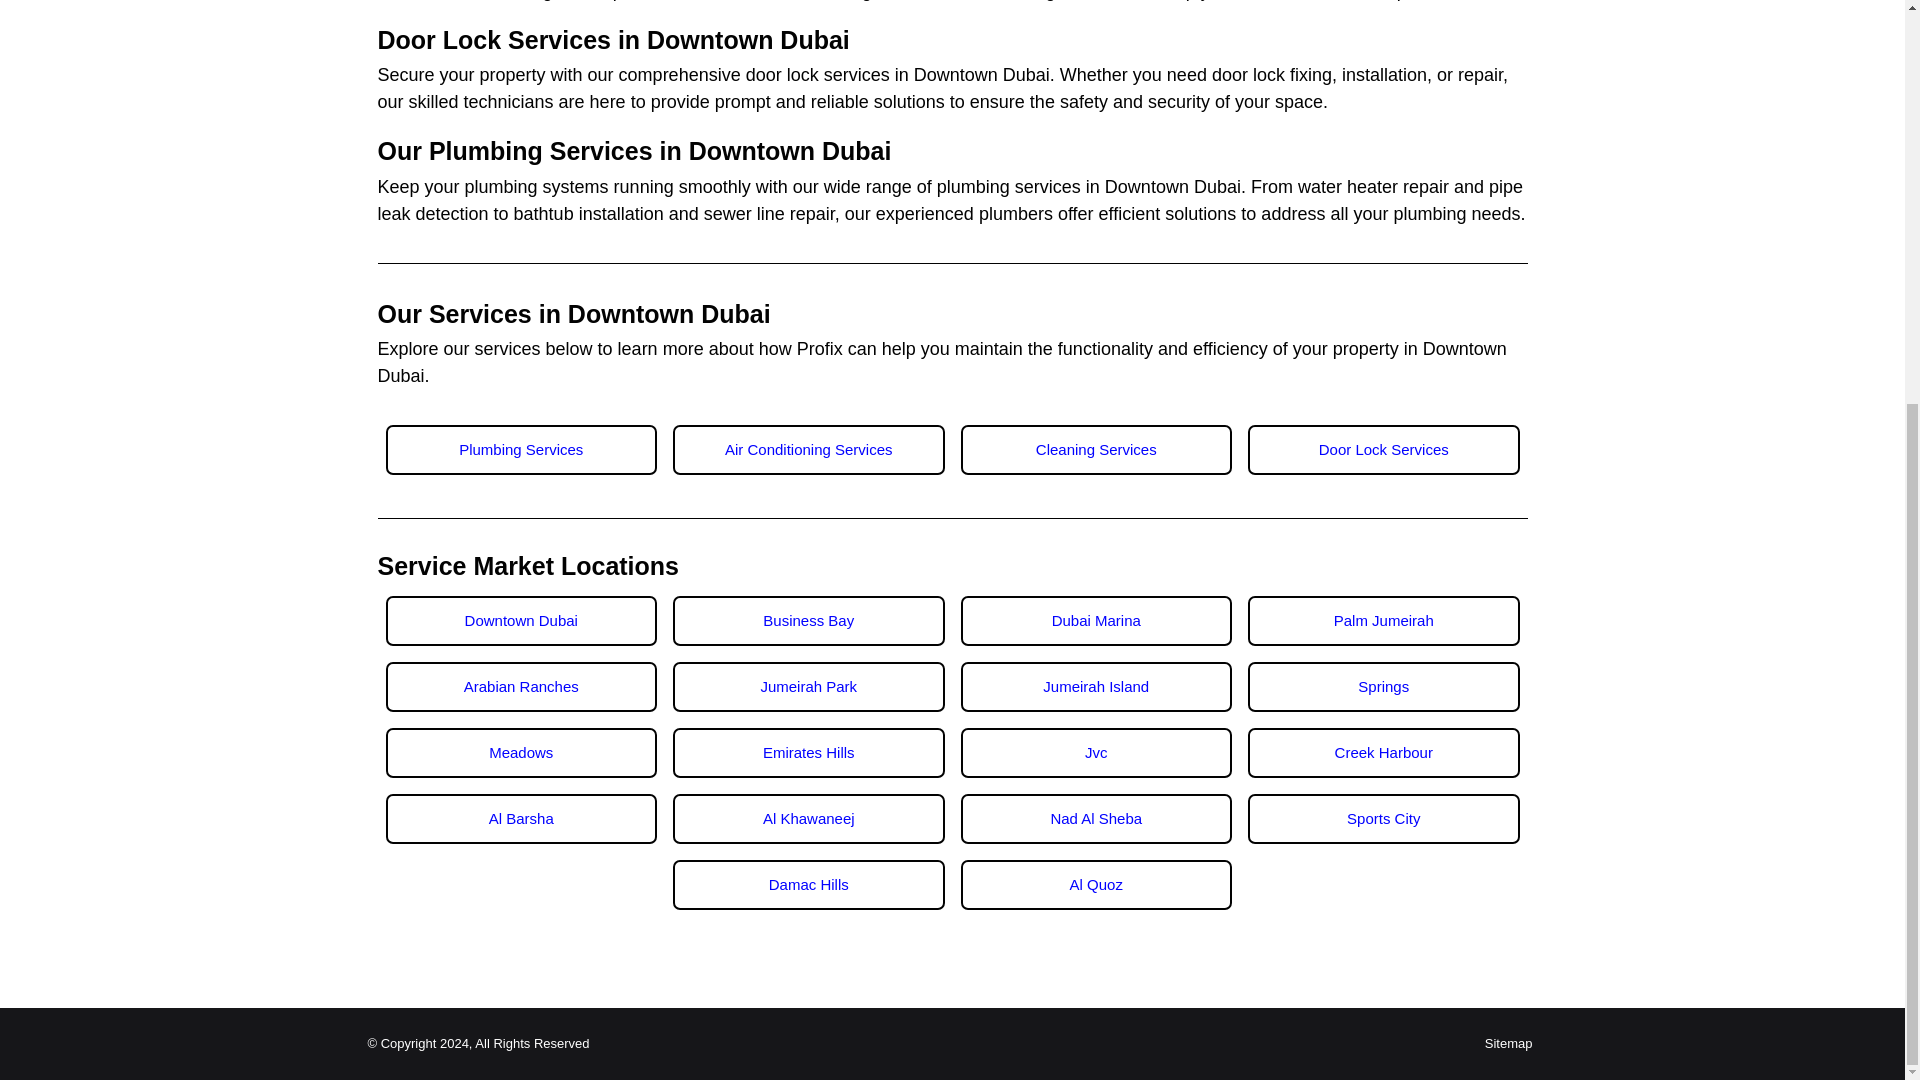  I want to click on Door Lock Services in Downtown Dubai, so click(614, 40).